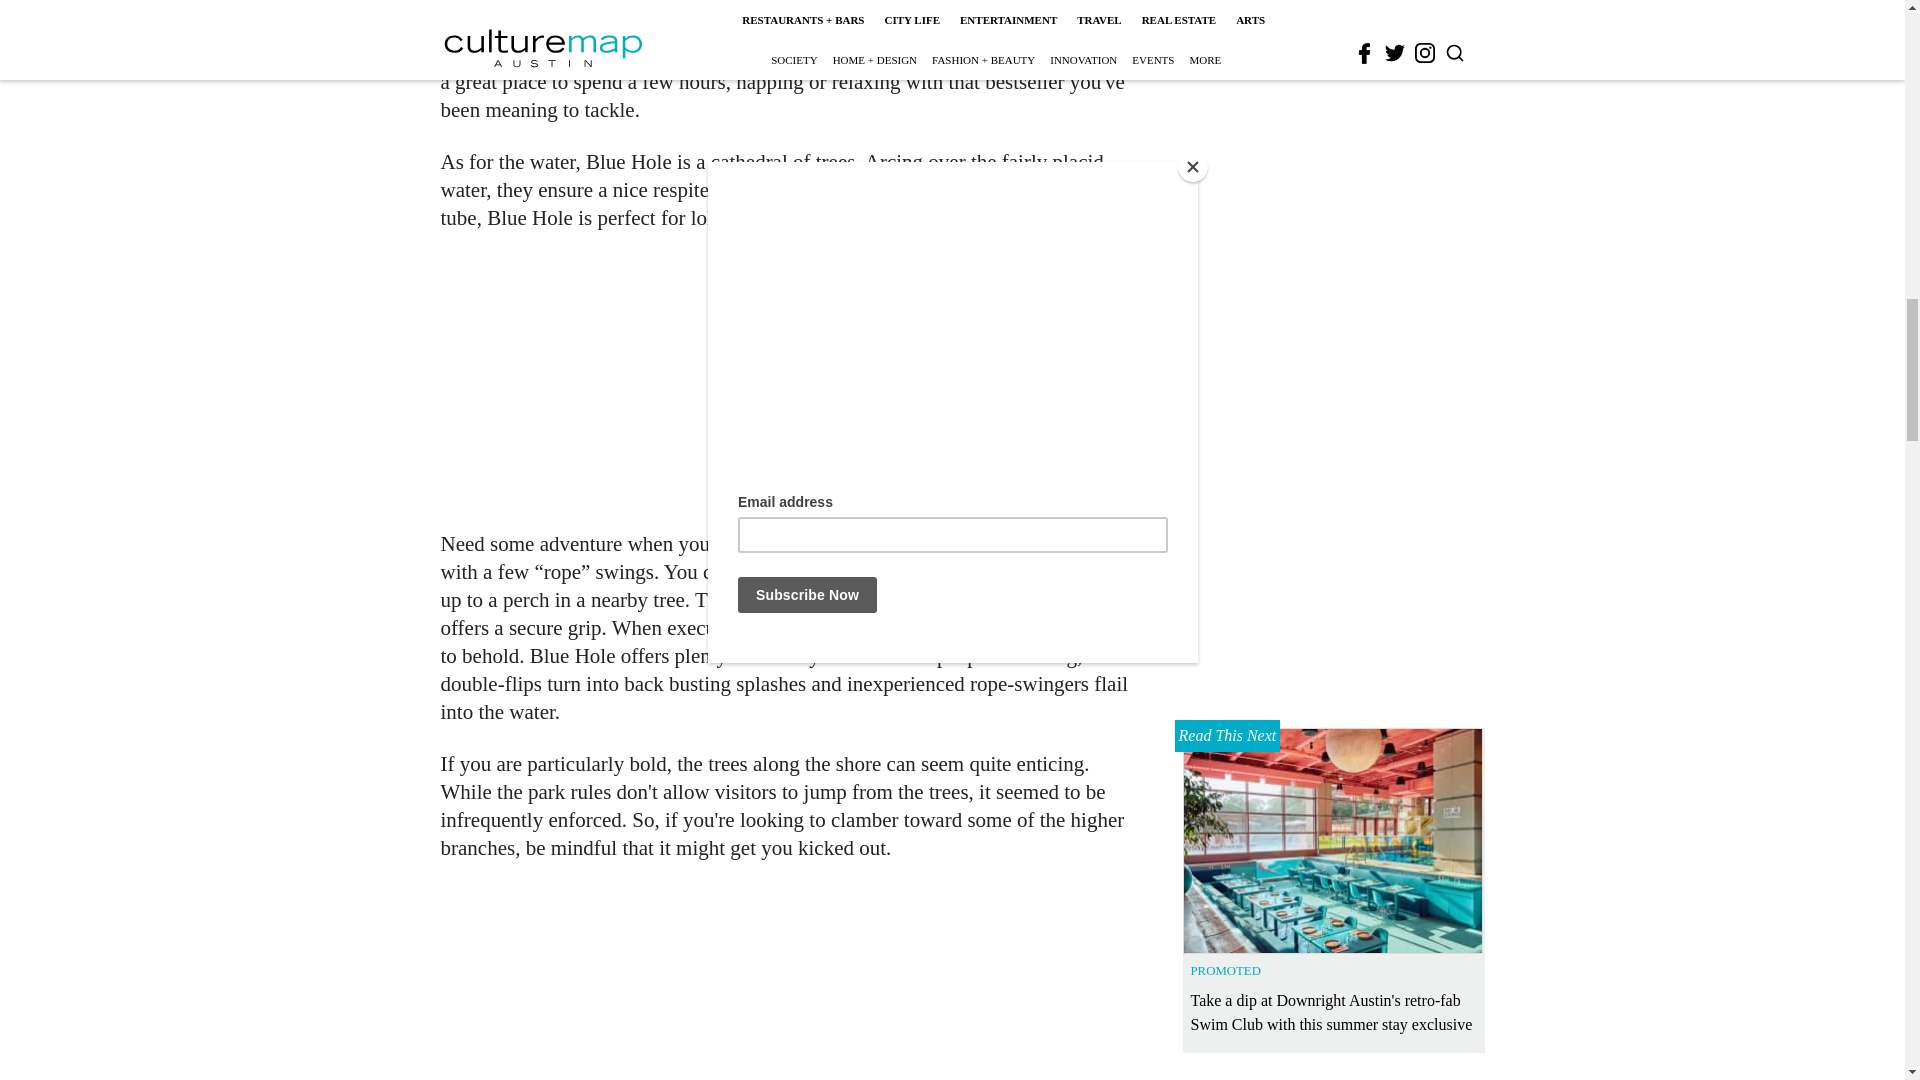  I want to click on 3rd party ad content, so click(792, 380).